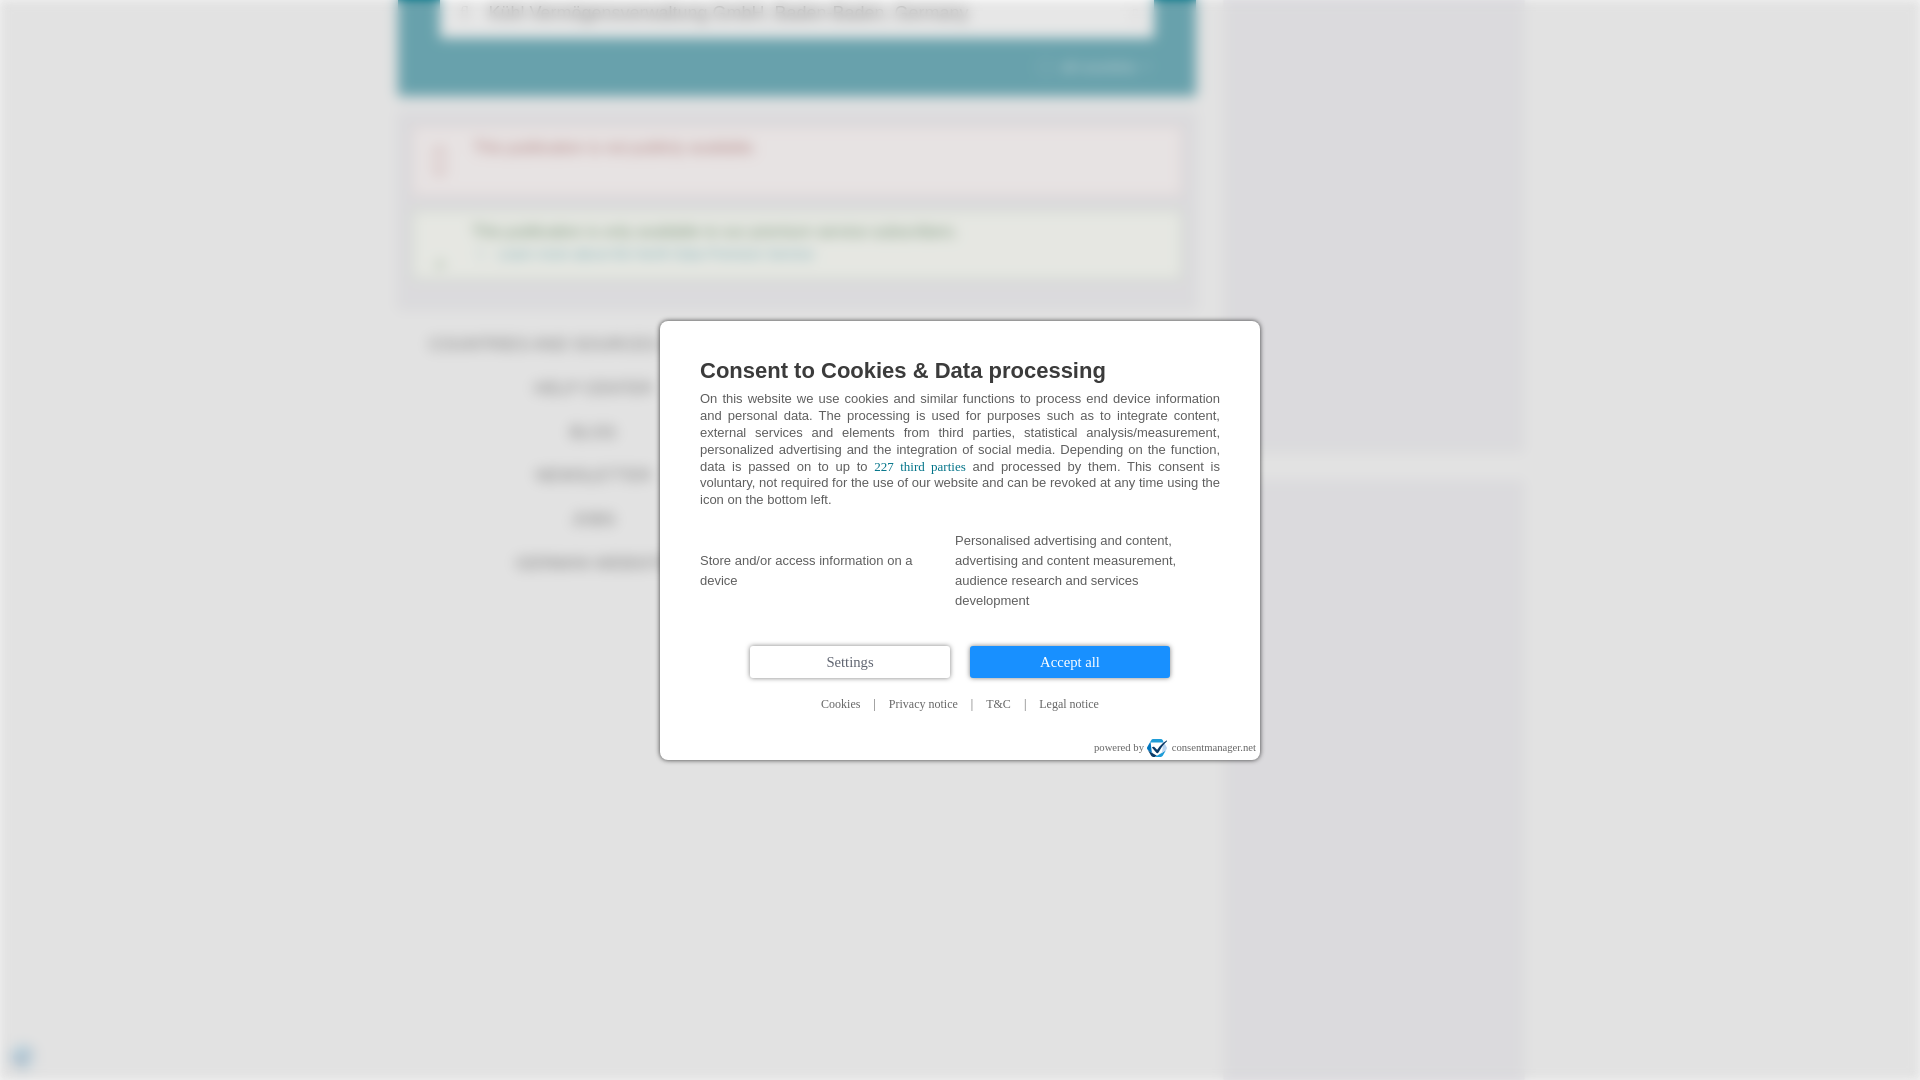 The width and height of the screenshot is (1920, 1080). Describe the element at coordinates (1000, 344) in the screenshot. I see `CONTACT` at that location.